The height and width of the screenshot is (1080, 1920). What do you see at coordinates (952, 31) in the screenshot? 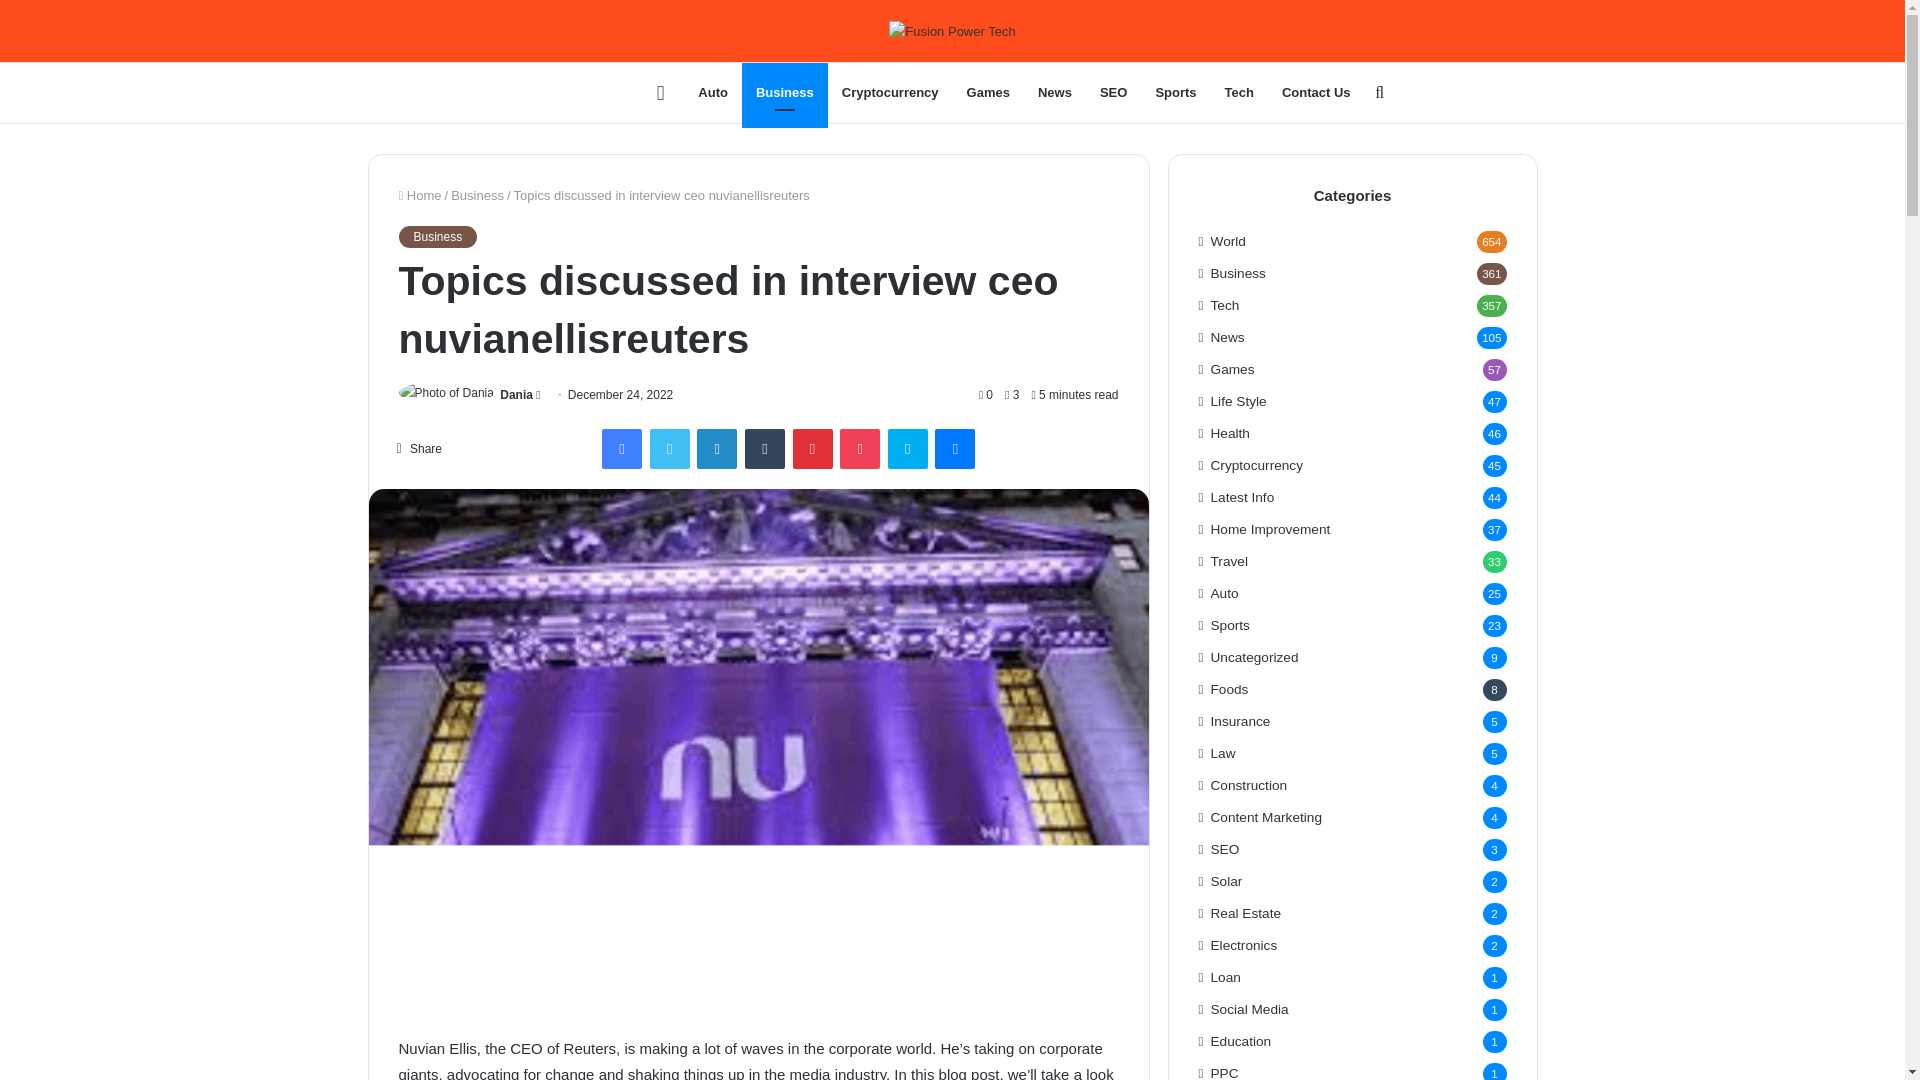
I see `Fusion Power Tech` at bounding box center [952, 31].